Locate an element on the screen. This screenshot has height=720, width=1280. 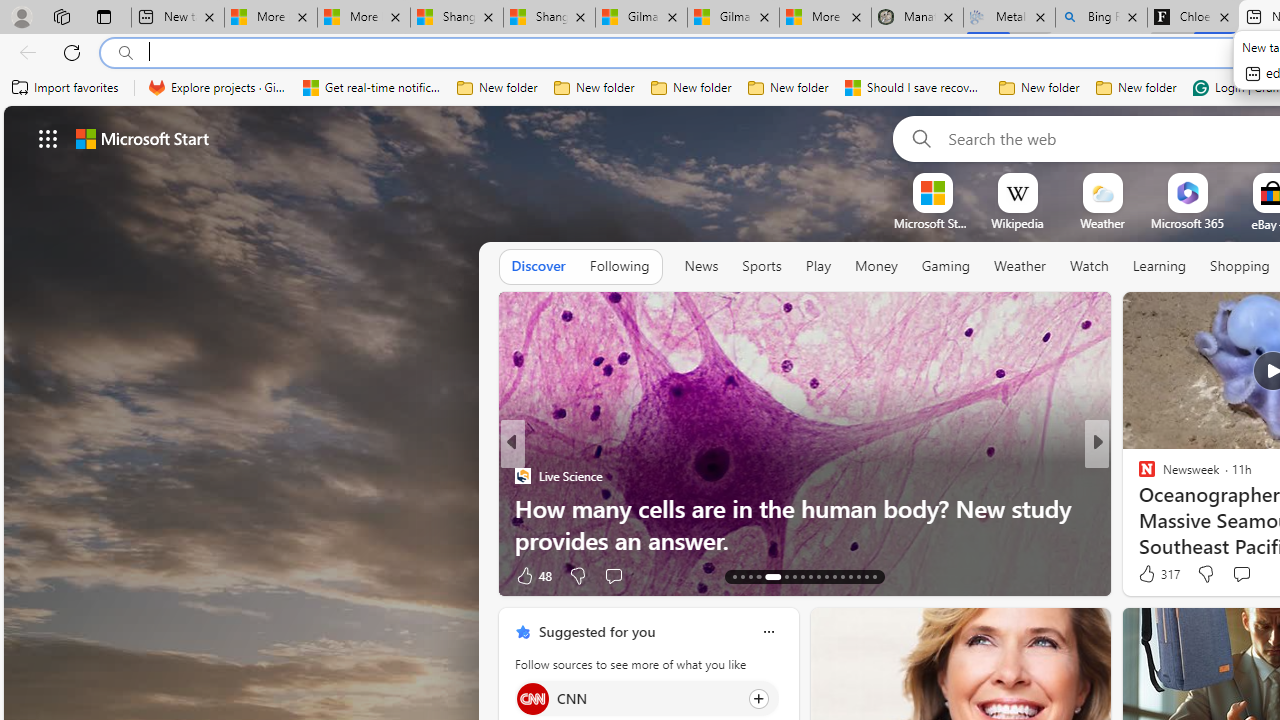
AutomationID: tab-16 is located at coordinates (758, 576).